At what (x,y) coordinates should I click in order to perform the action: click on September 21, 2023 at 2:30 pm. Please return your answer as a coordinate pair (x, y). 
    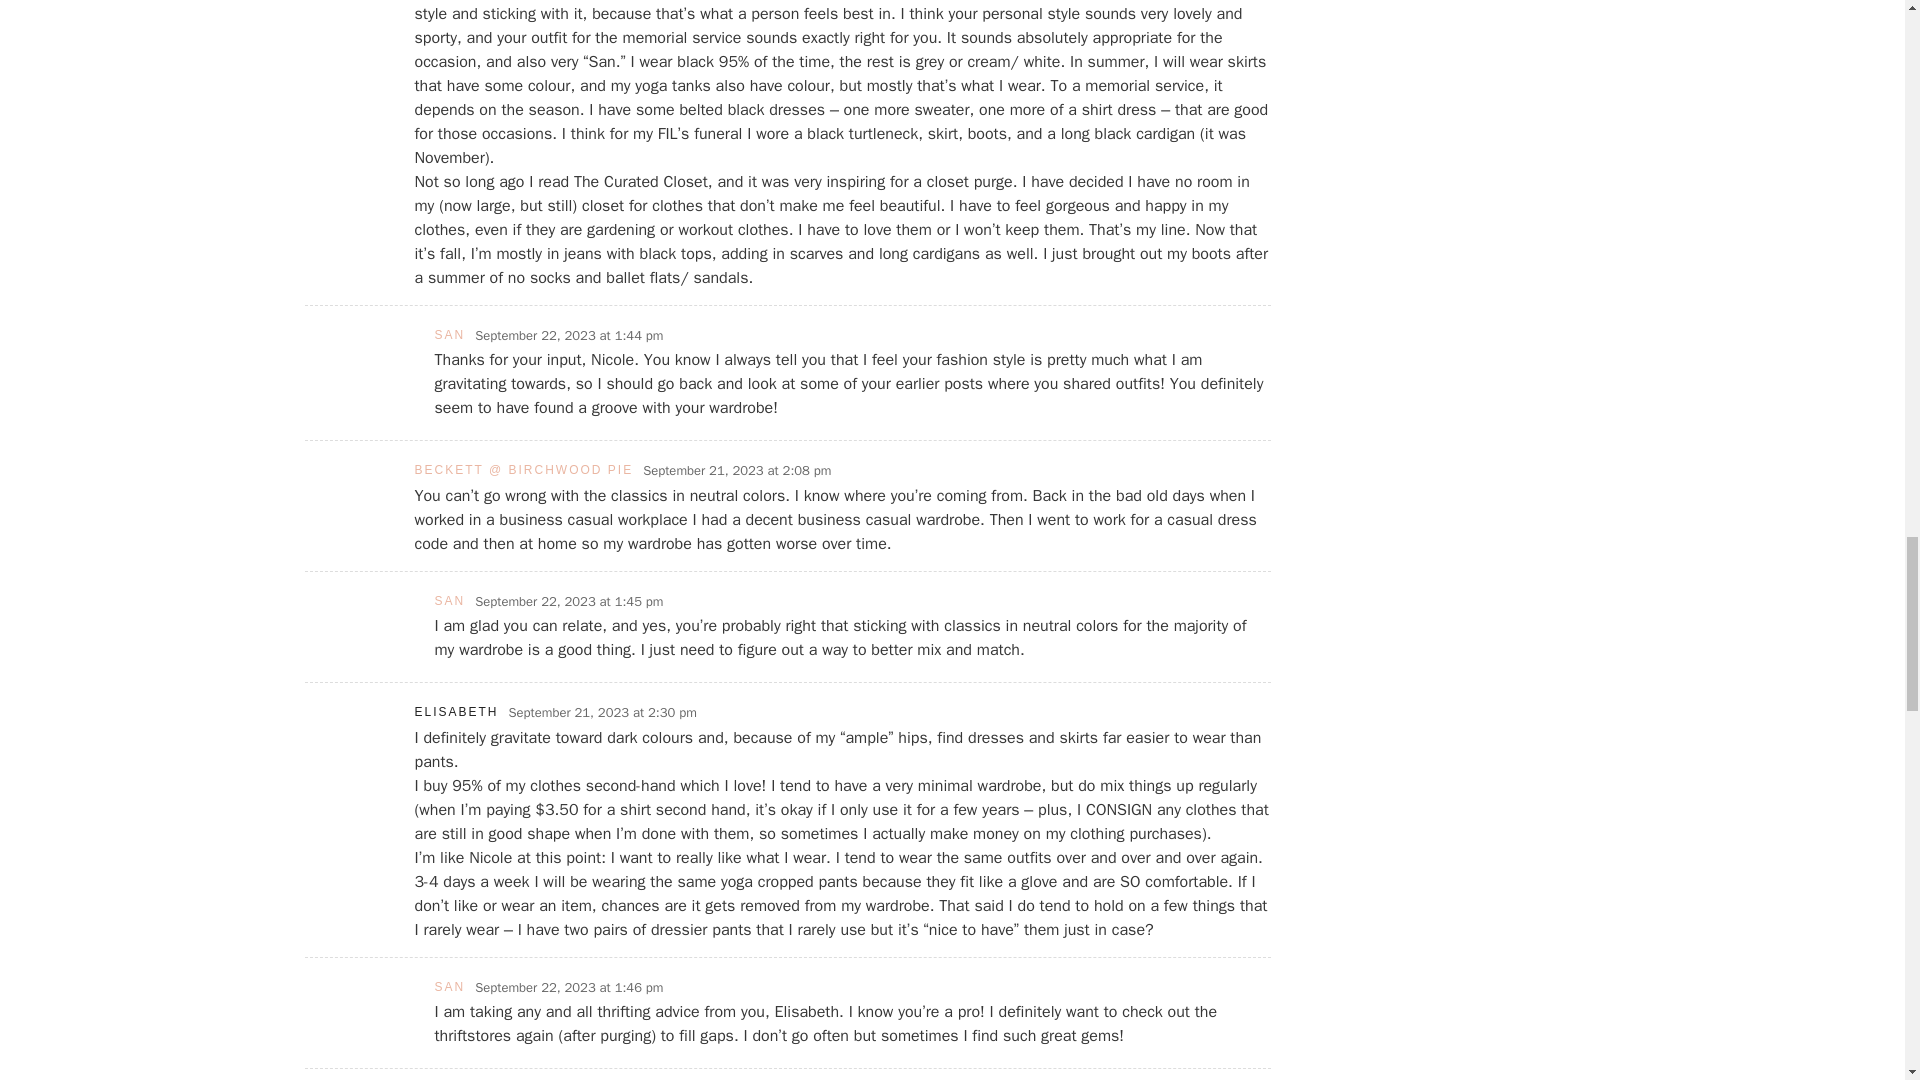
    Looking at the image, I should click on (602, 712).